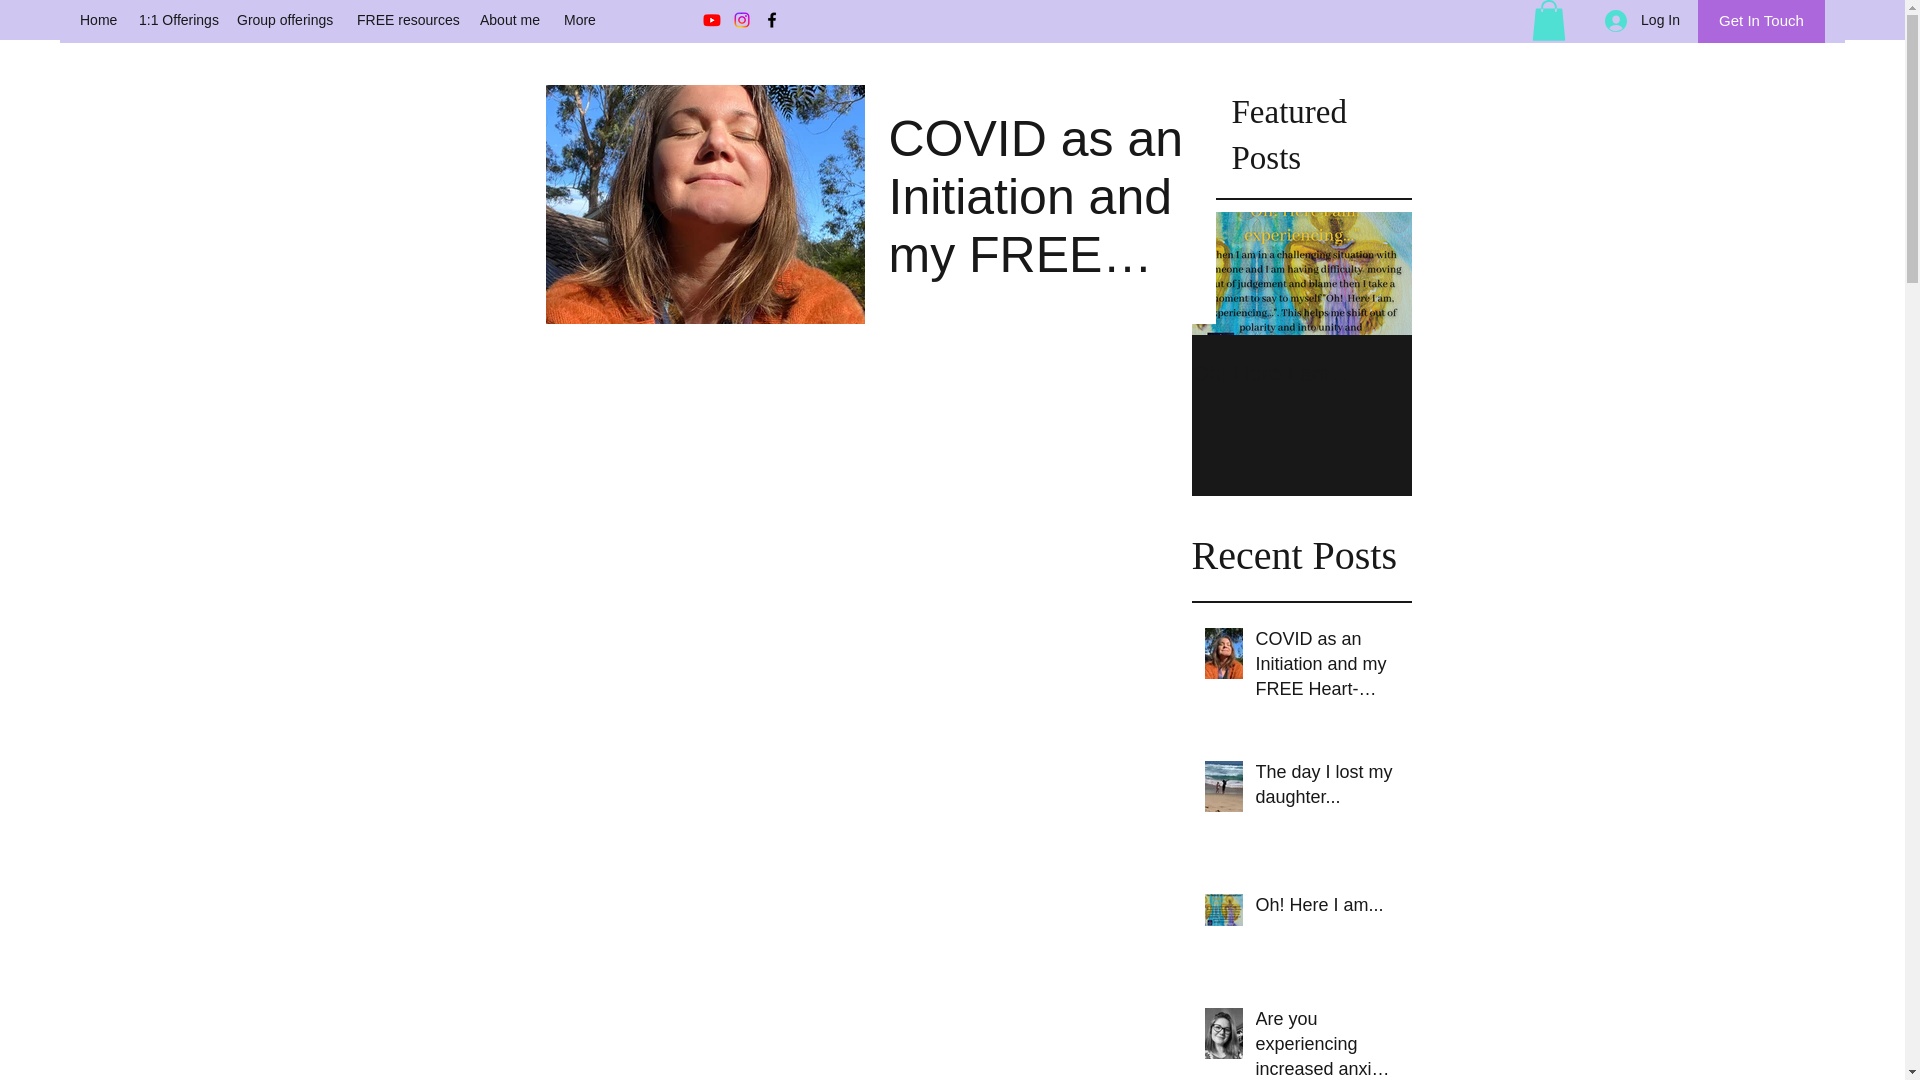  Describe the element at coordinates (1761, 22) in the screenshot. I see `Get In Touch` at that location.